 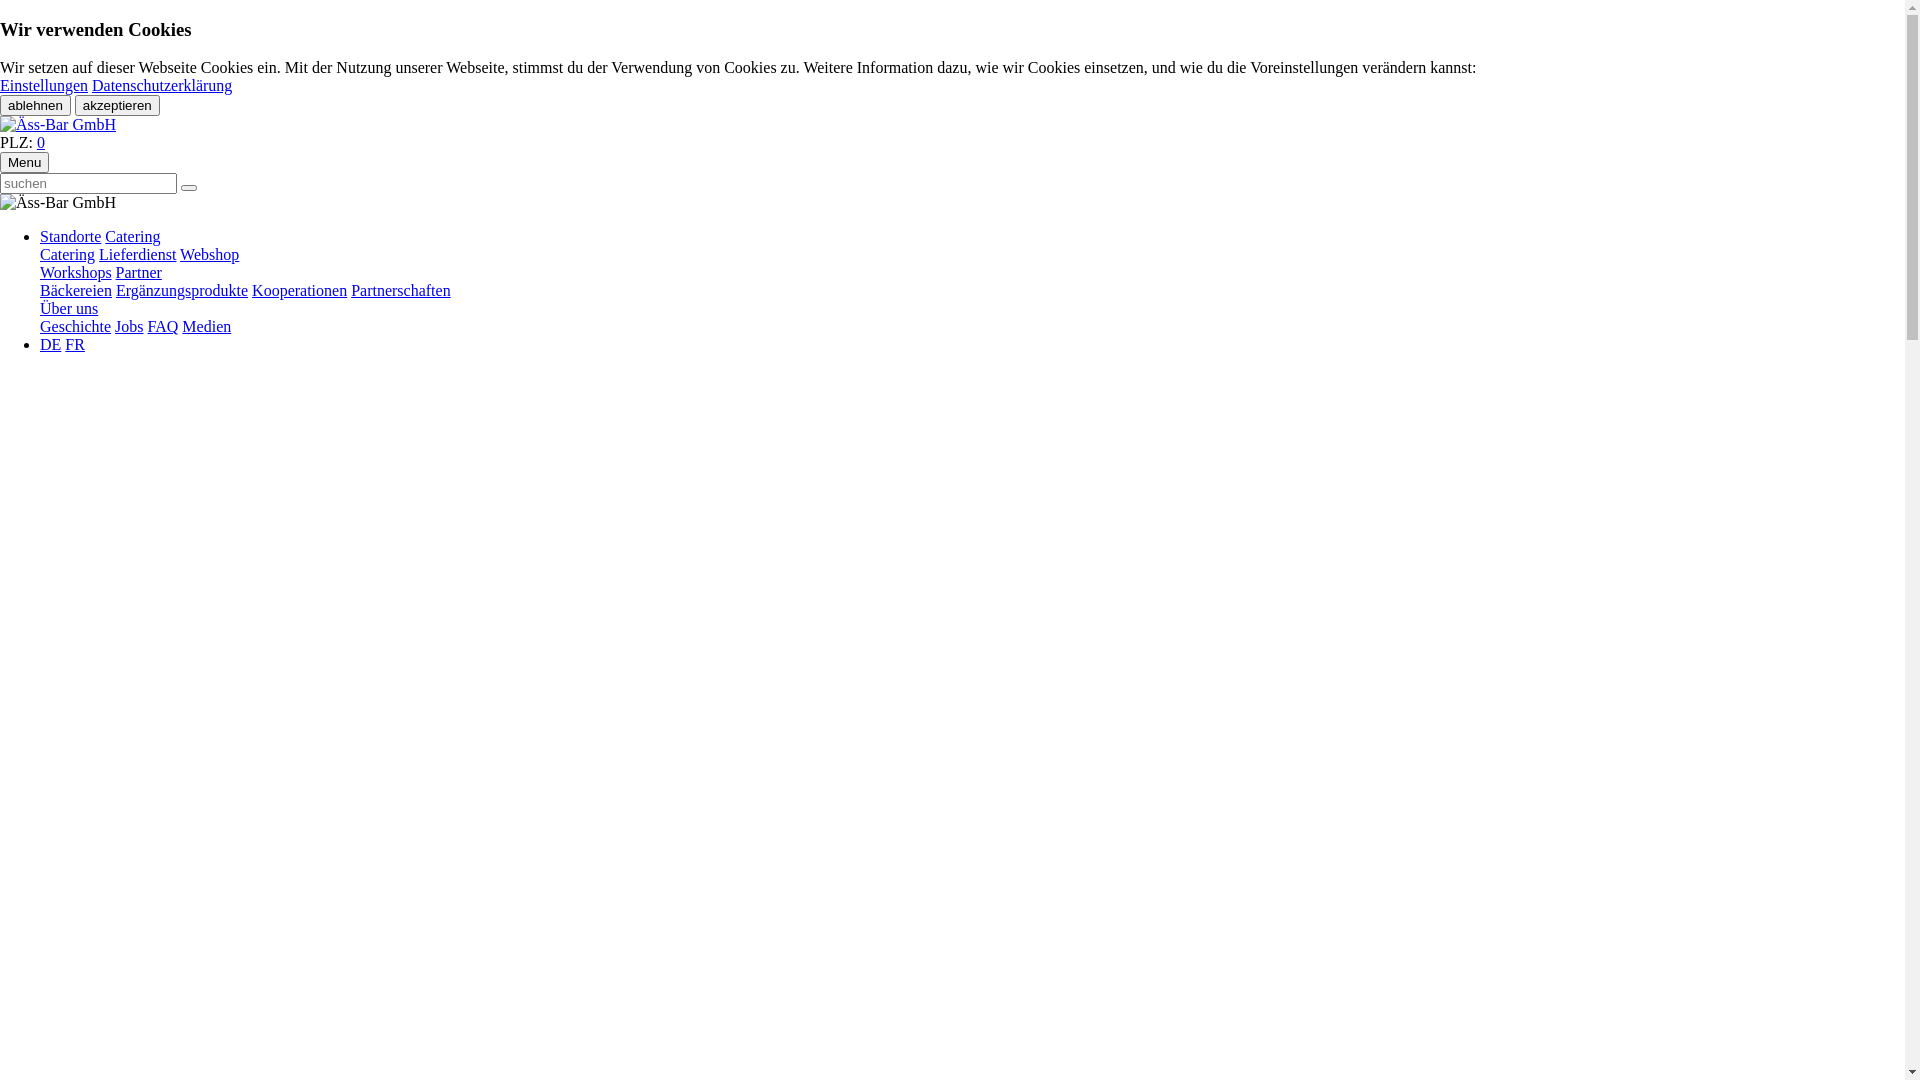 I want to click on 0, so click(x=41, y=142).